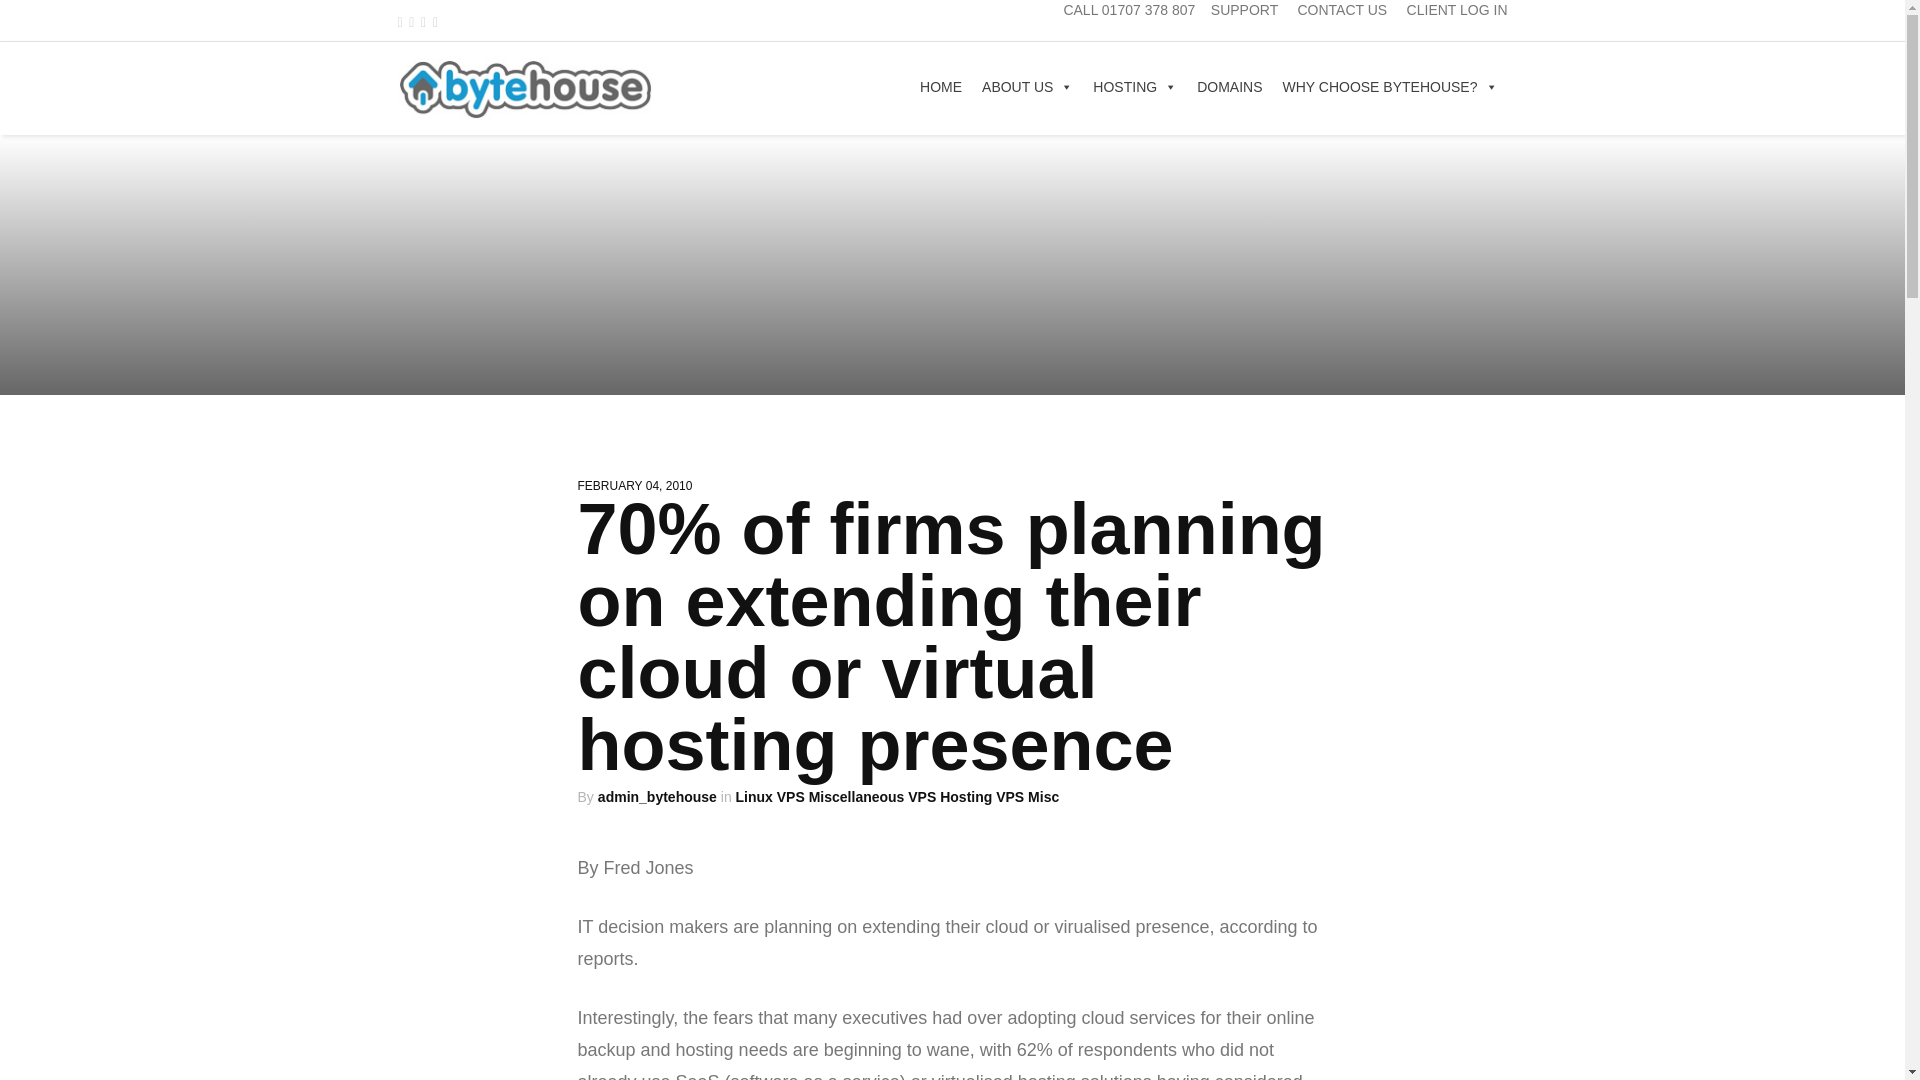 The width and height of the screenshot is (1920, 1080). What do you see at coordinates (1228, 86) in the screenshot?
I see `DOMAINS` at bounding box center [1228, 86].